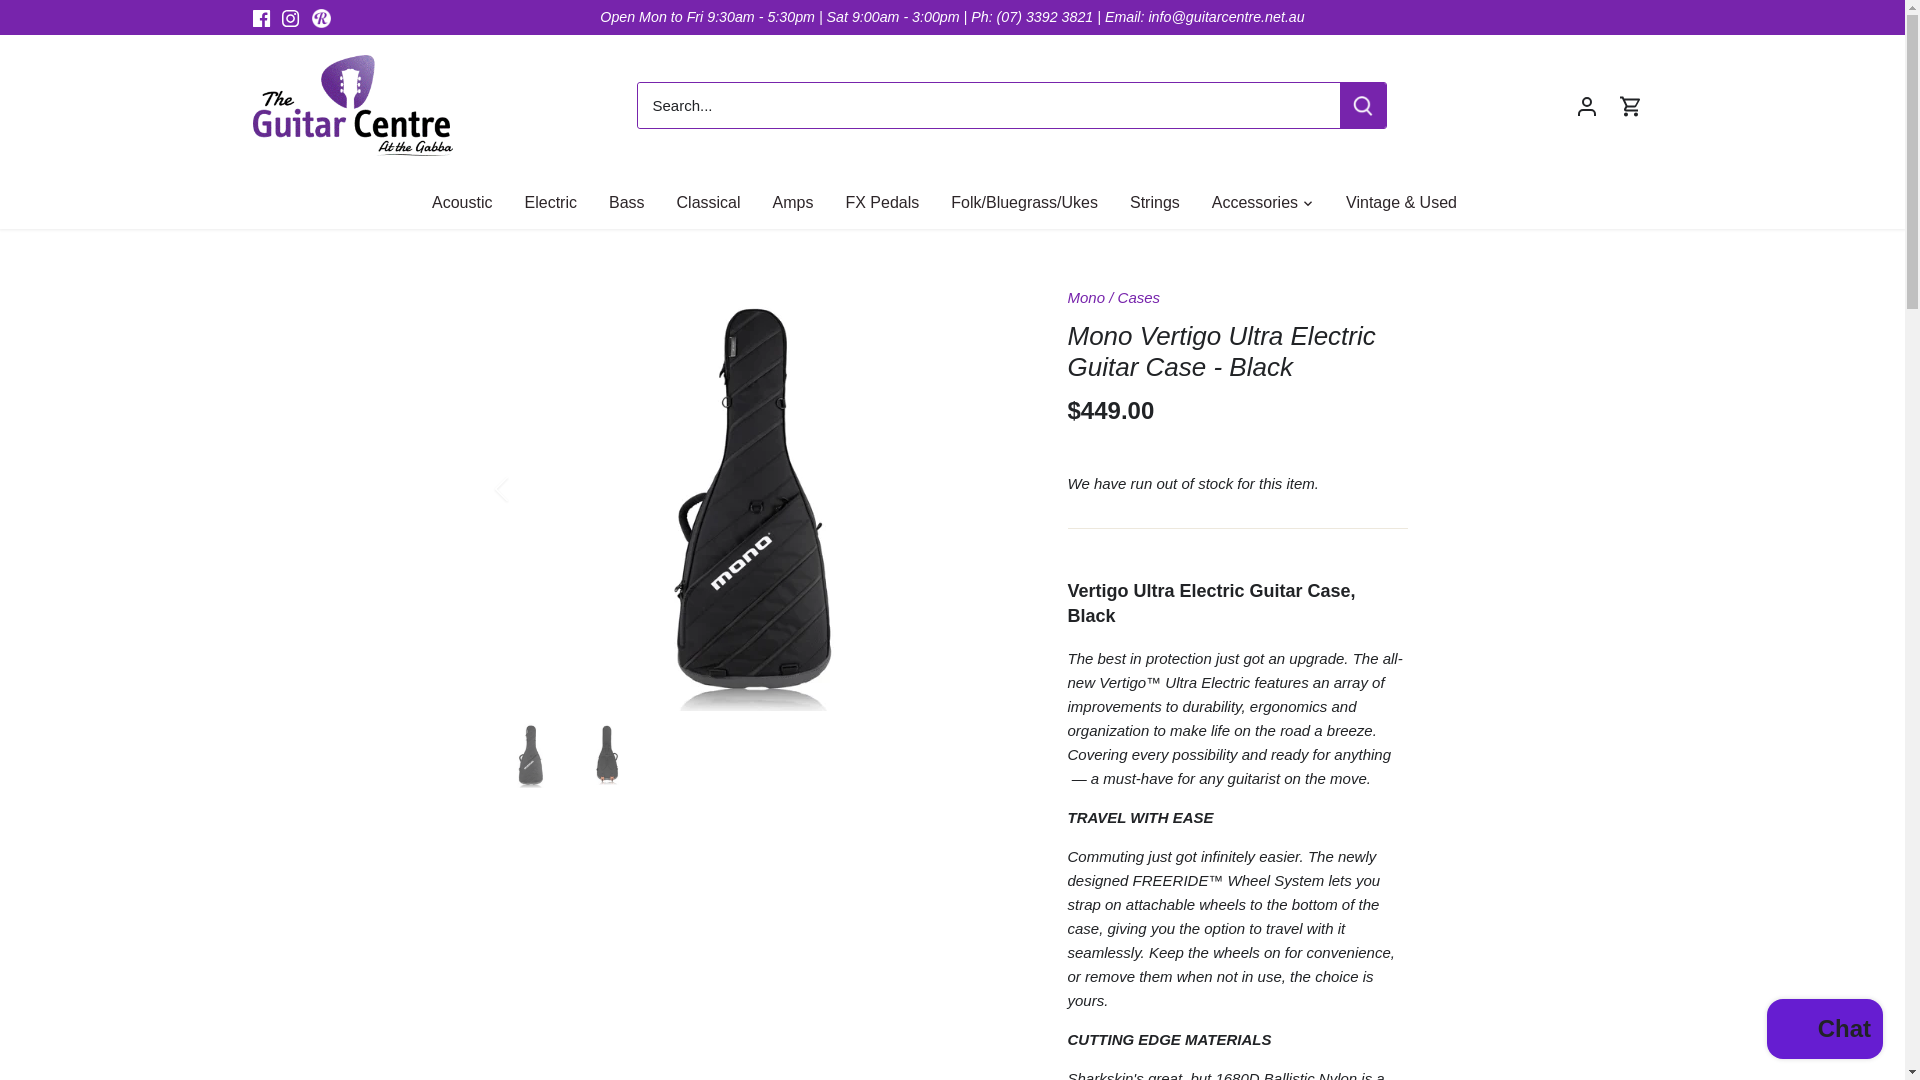 This screenshot has height=1080, width=1920. I want to click on Classical, so click(708, 202).